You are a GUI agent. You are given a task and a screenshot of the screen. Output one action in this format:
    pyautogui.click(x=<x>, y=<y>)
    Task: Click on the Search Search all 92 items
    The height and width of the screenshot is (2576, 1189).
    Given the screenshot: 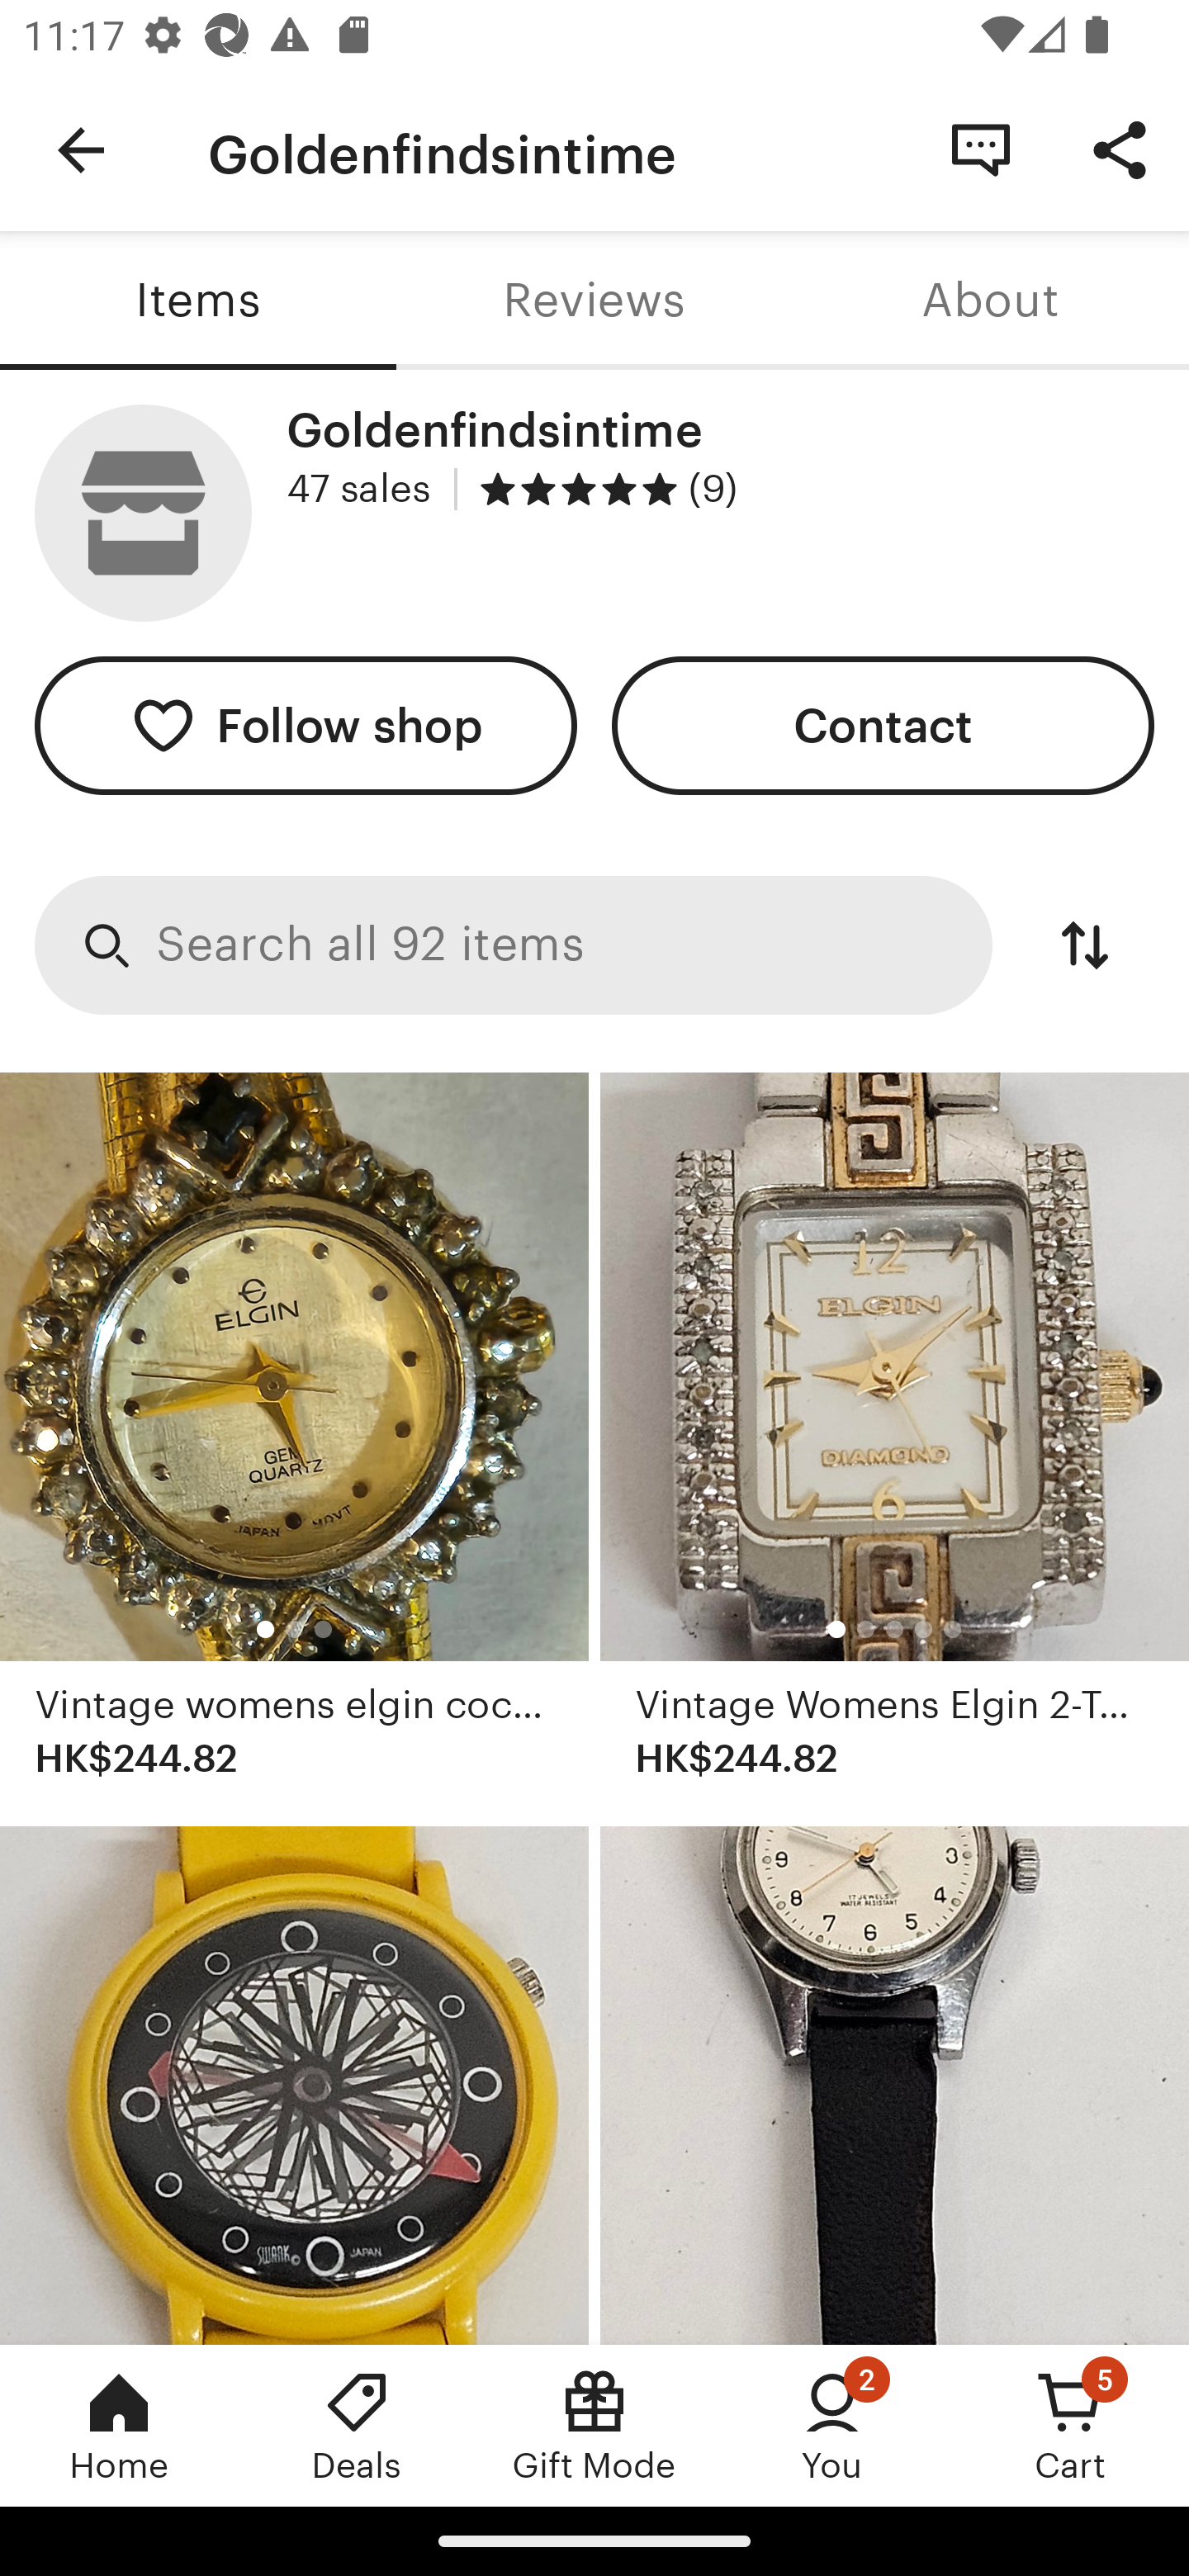 What is the action you would take?
    pyautogui.click(x=514, y=945)
    